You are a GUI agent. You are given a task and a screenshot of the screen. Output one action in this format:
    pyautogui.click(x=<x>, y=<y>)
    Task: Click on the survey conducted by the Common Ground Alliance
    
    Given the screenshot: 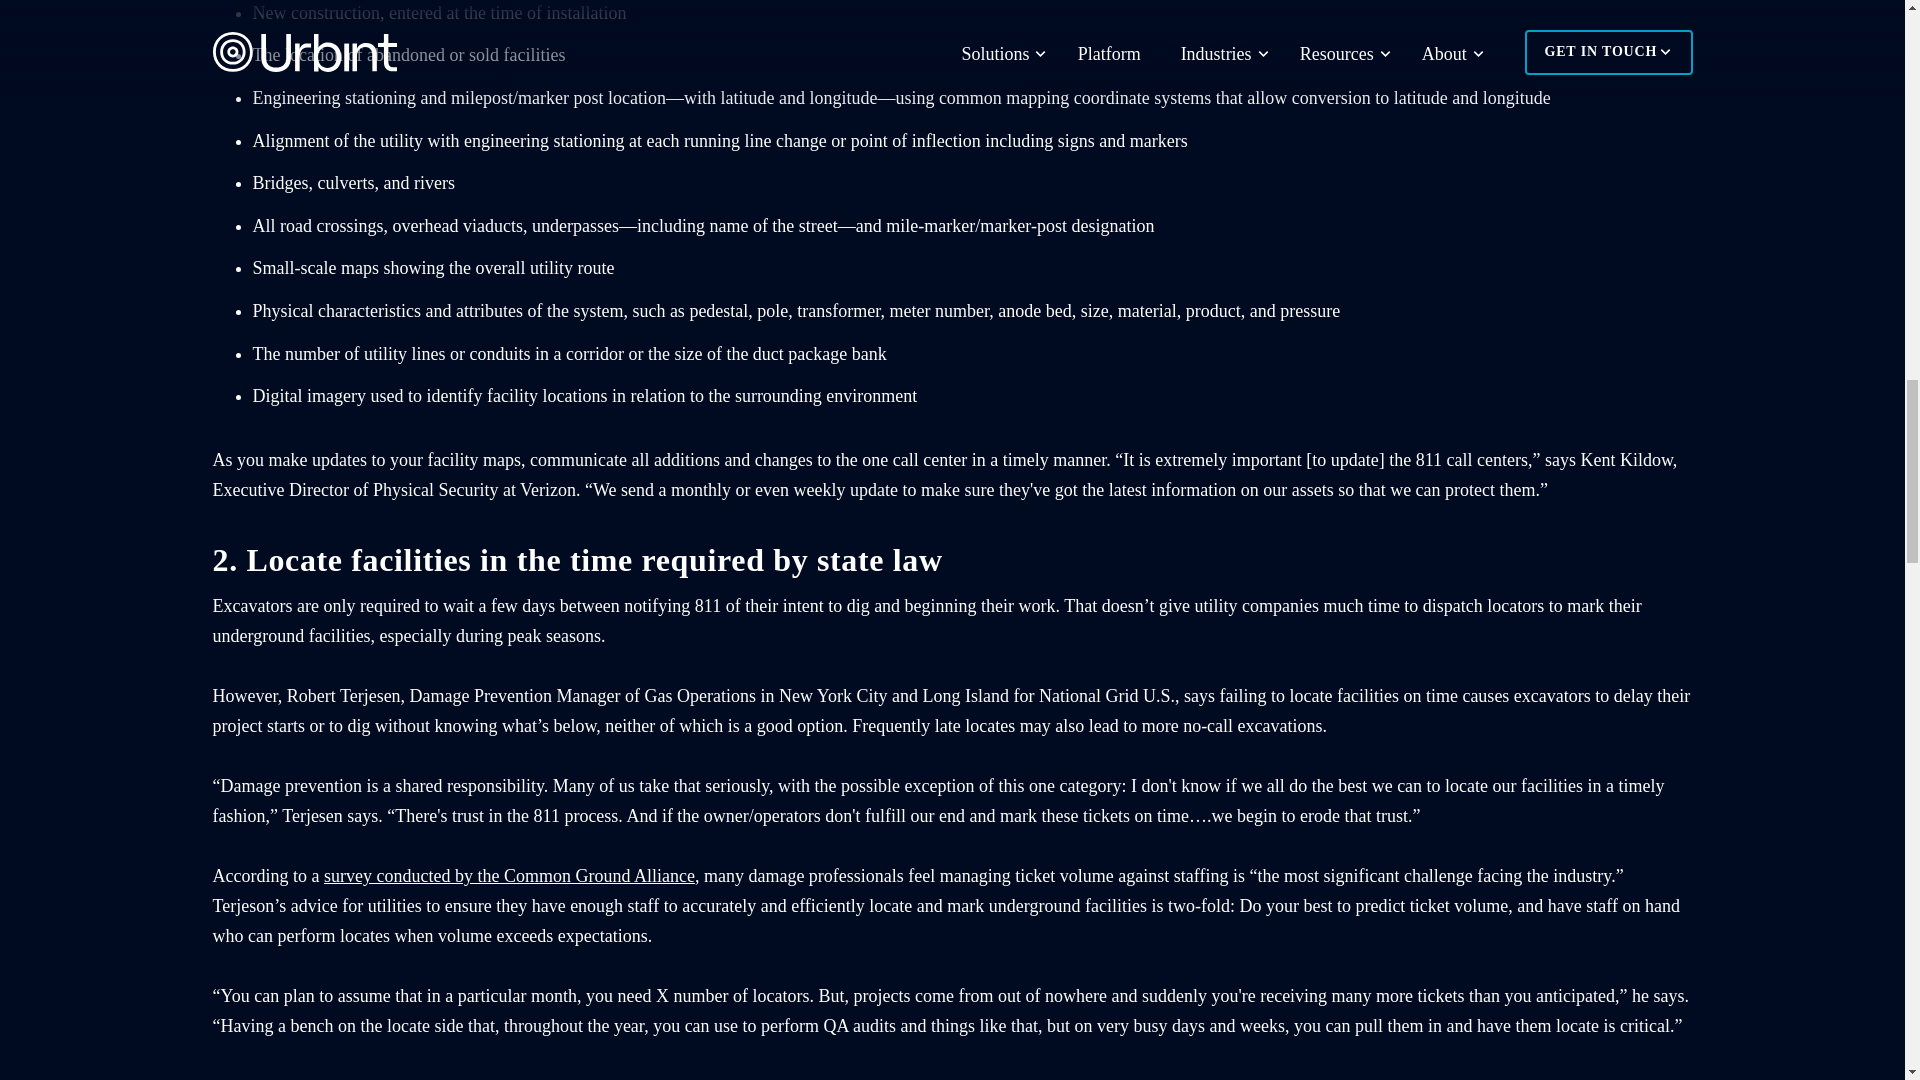 What is the action you would take?
    pyautogui.click(x=510, y=876)
    